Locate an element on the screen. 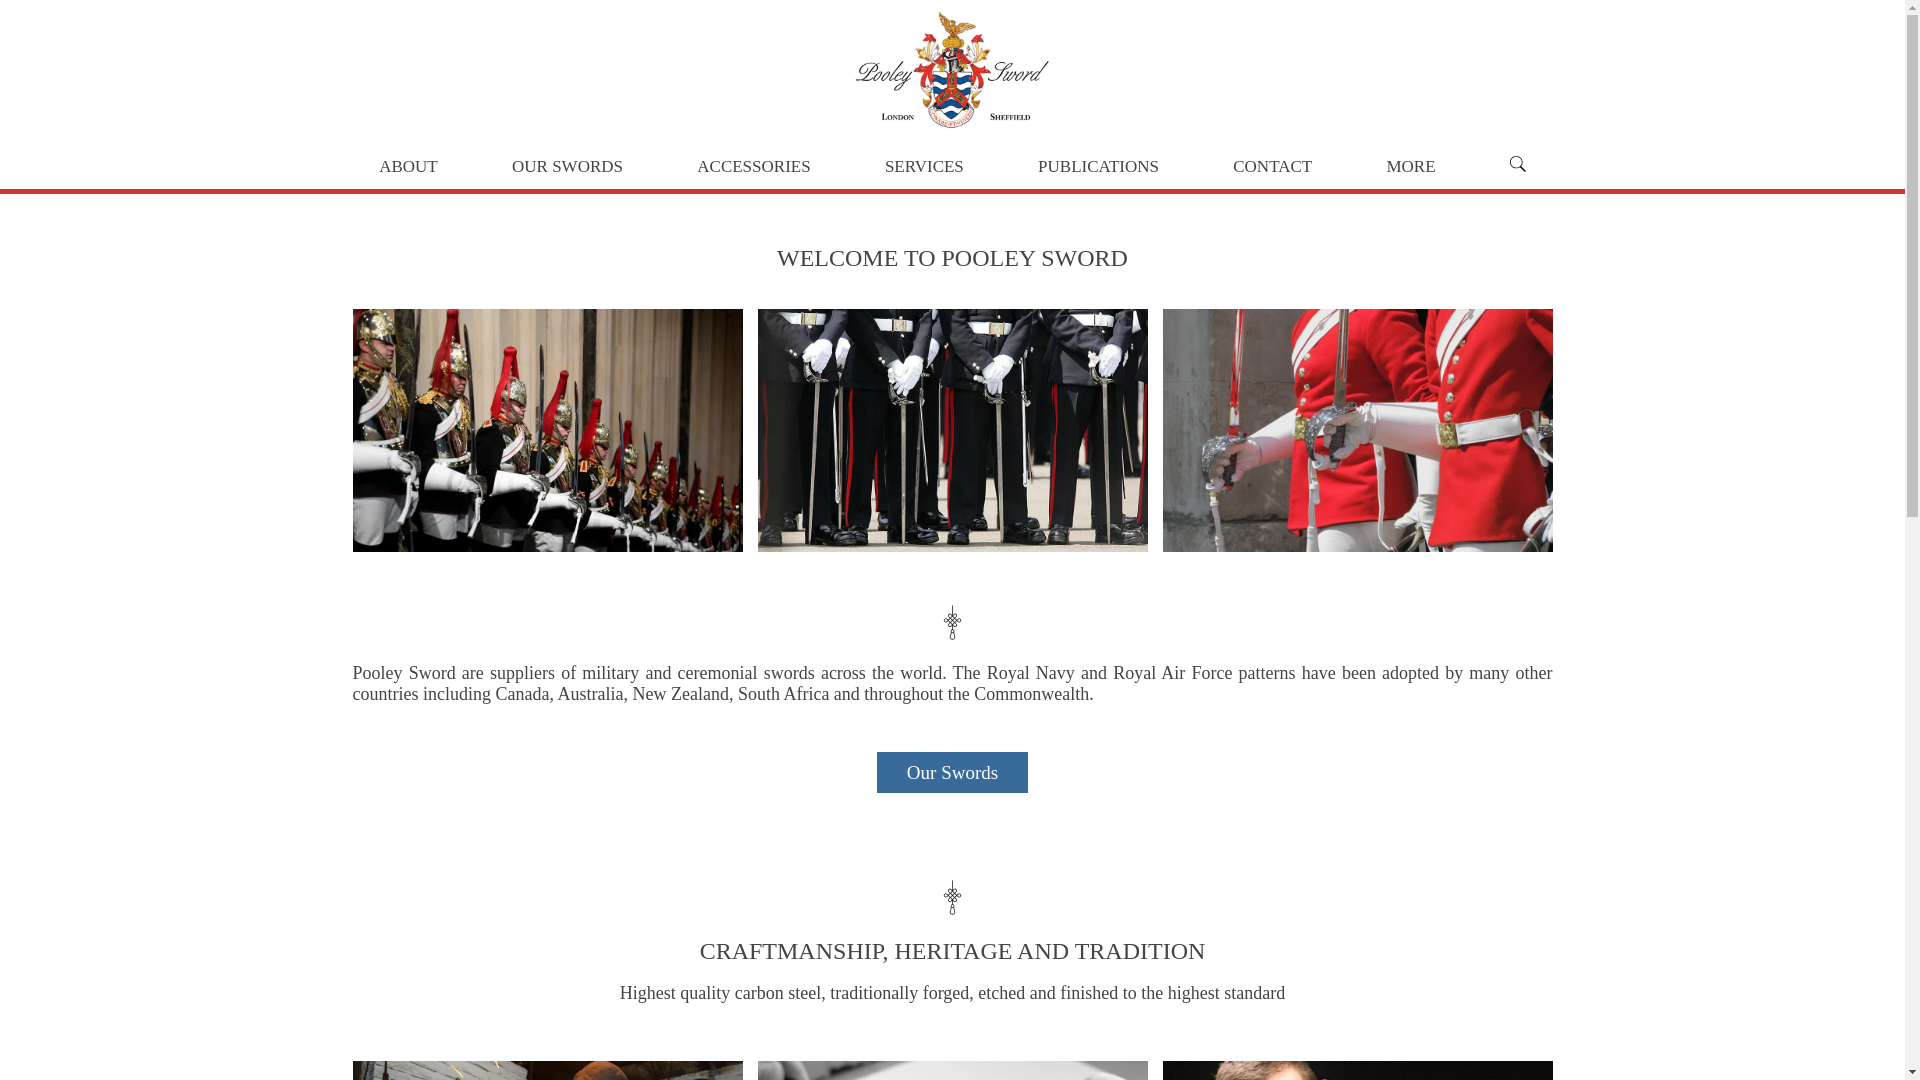  SERVICES is located at coordinates (924, 166).